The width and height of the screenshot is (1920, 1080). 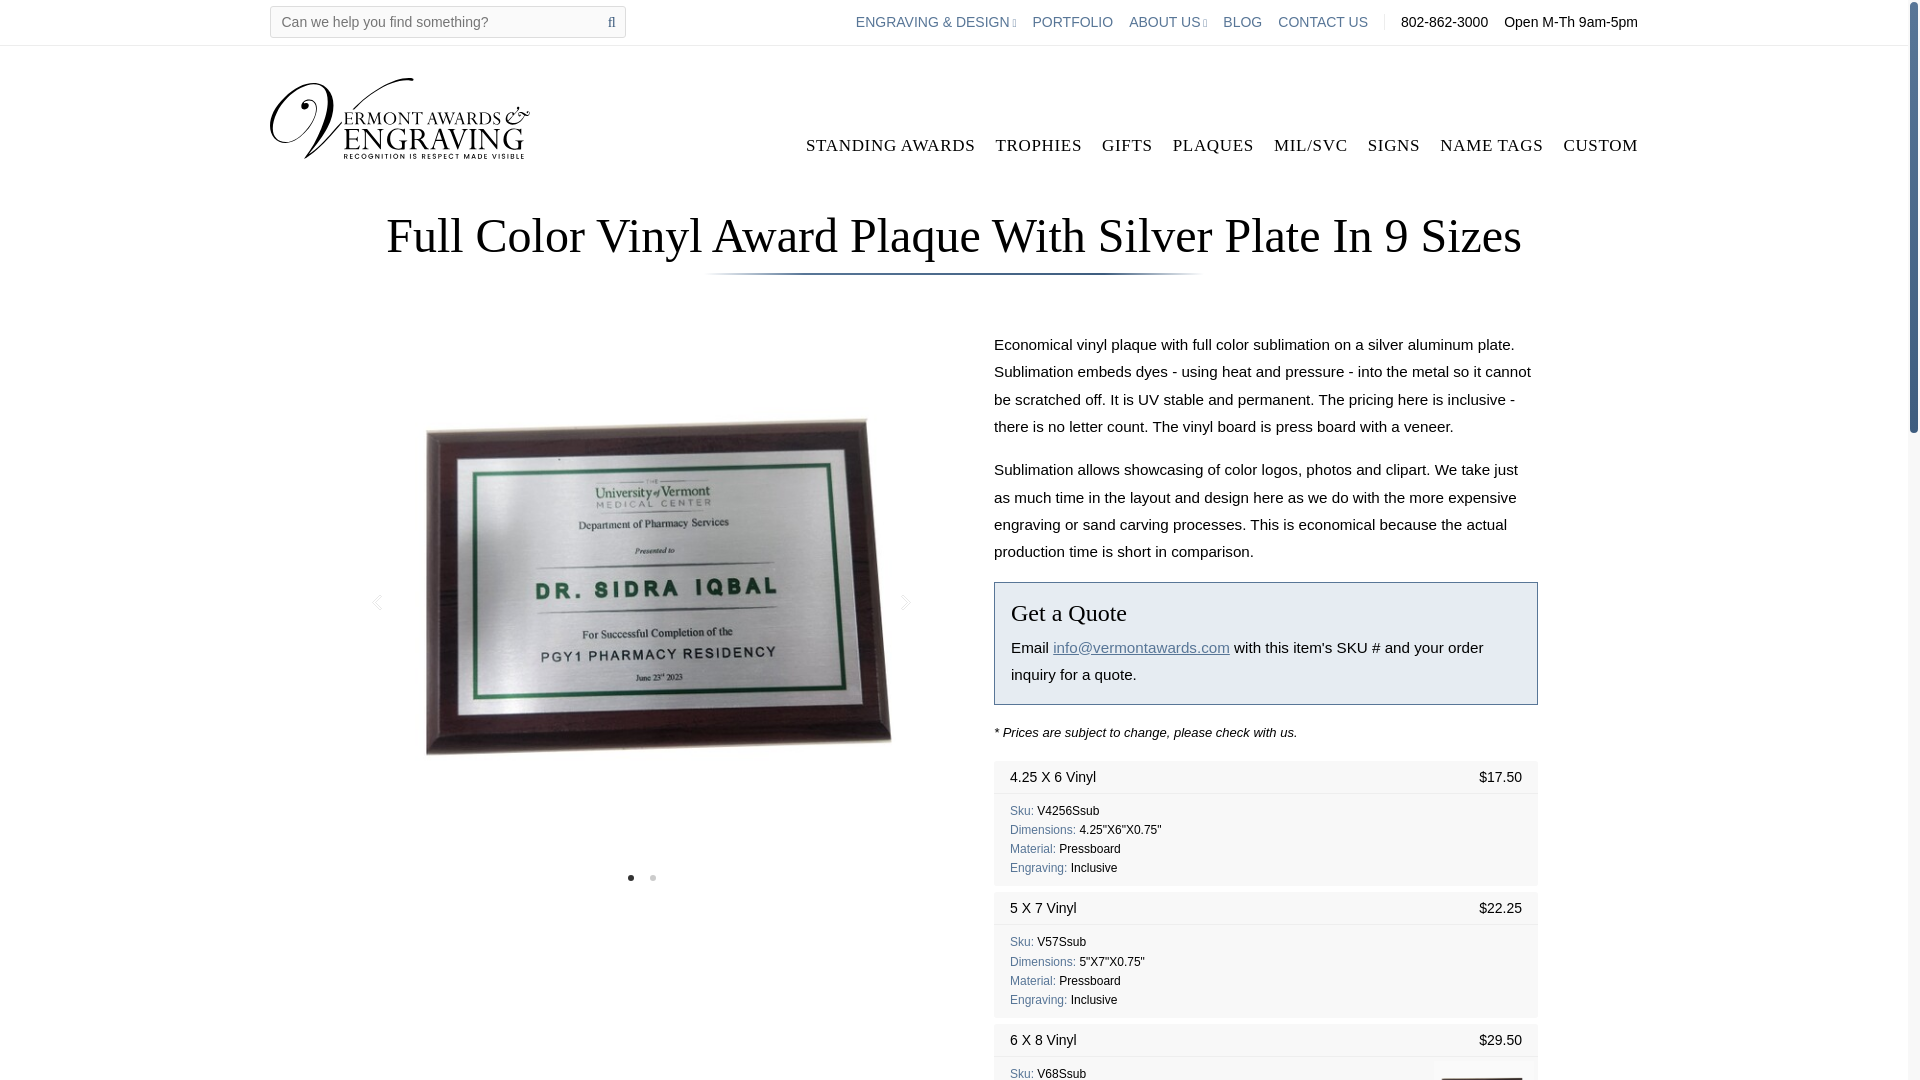 What do you see at coordinates (890, 144) in the screenshot?
I see `STANDING AWARDS` at bounding box center [890, 144].